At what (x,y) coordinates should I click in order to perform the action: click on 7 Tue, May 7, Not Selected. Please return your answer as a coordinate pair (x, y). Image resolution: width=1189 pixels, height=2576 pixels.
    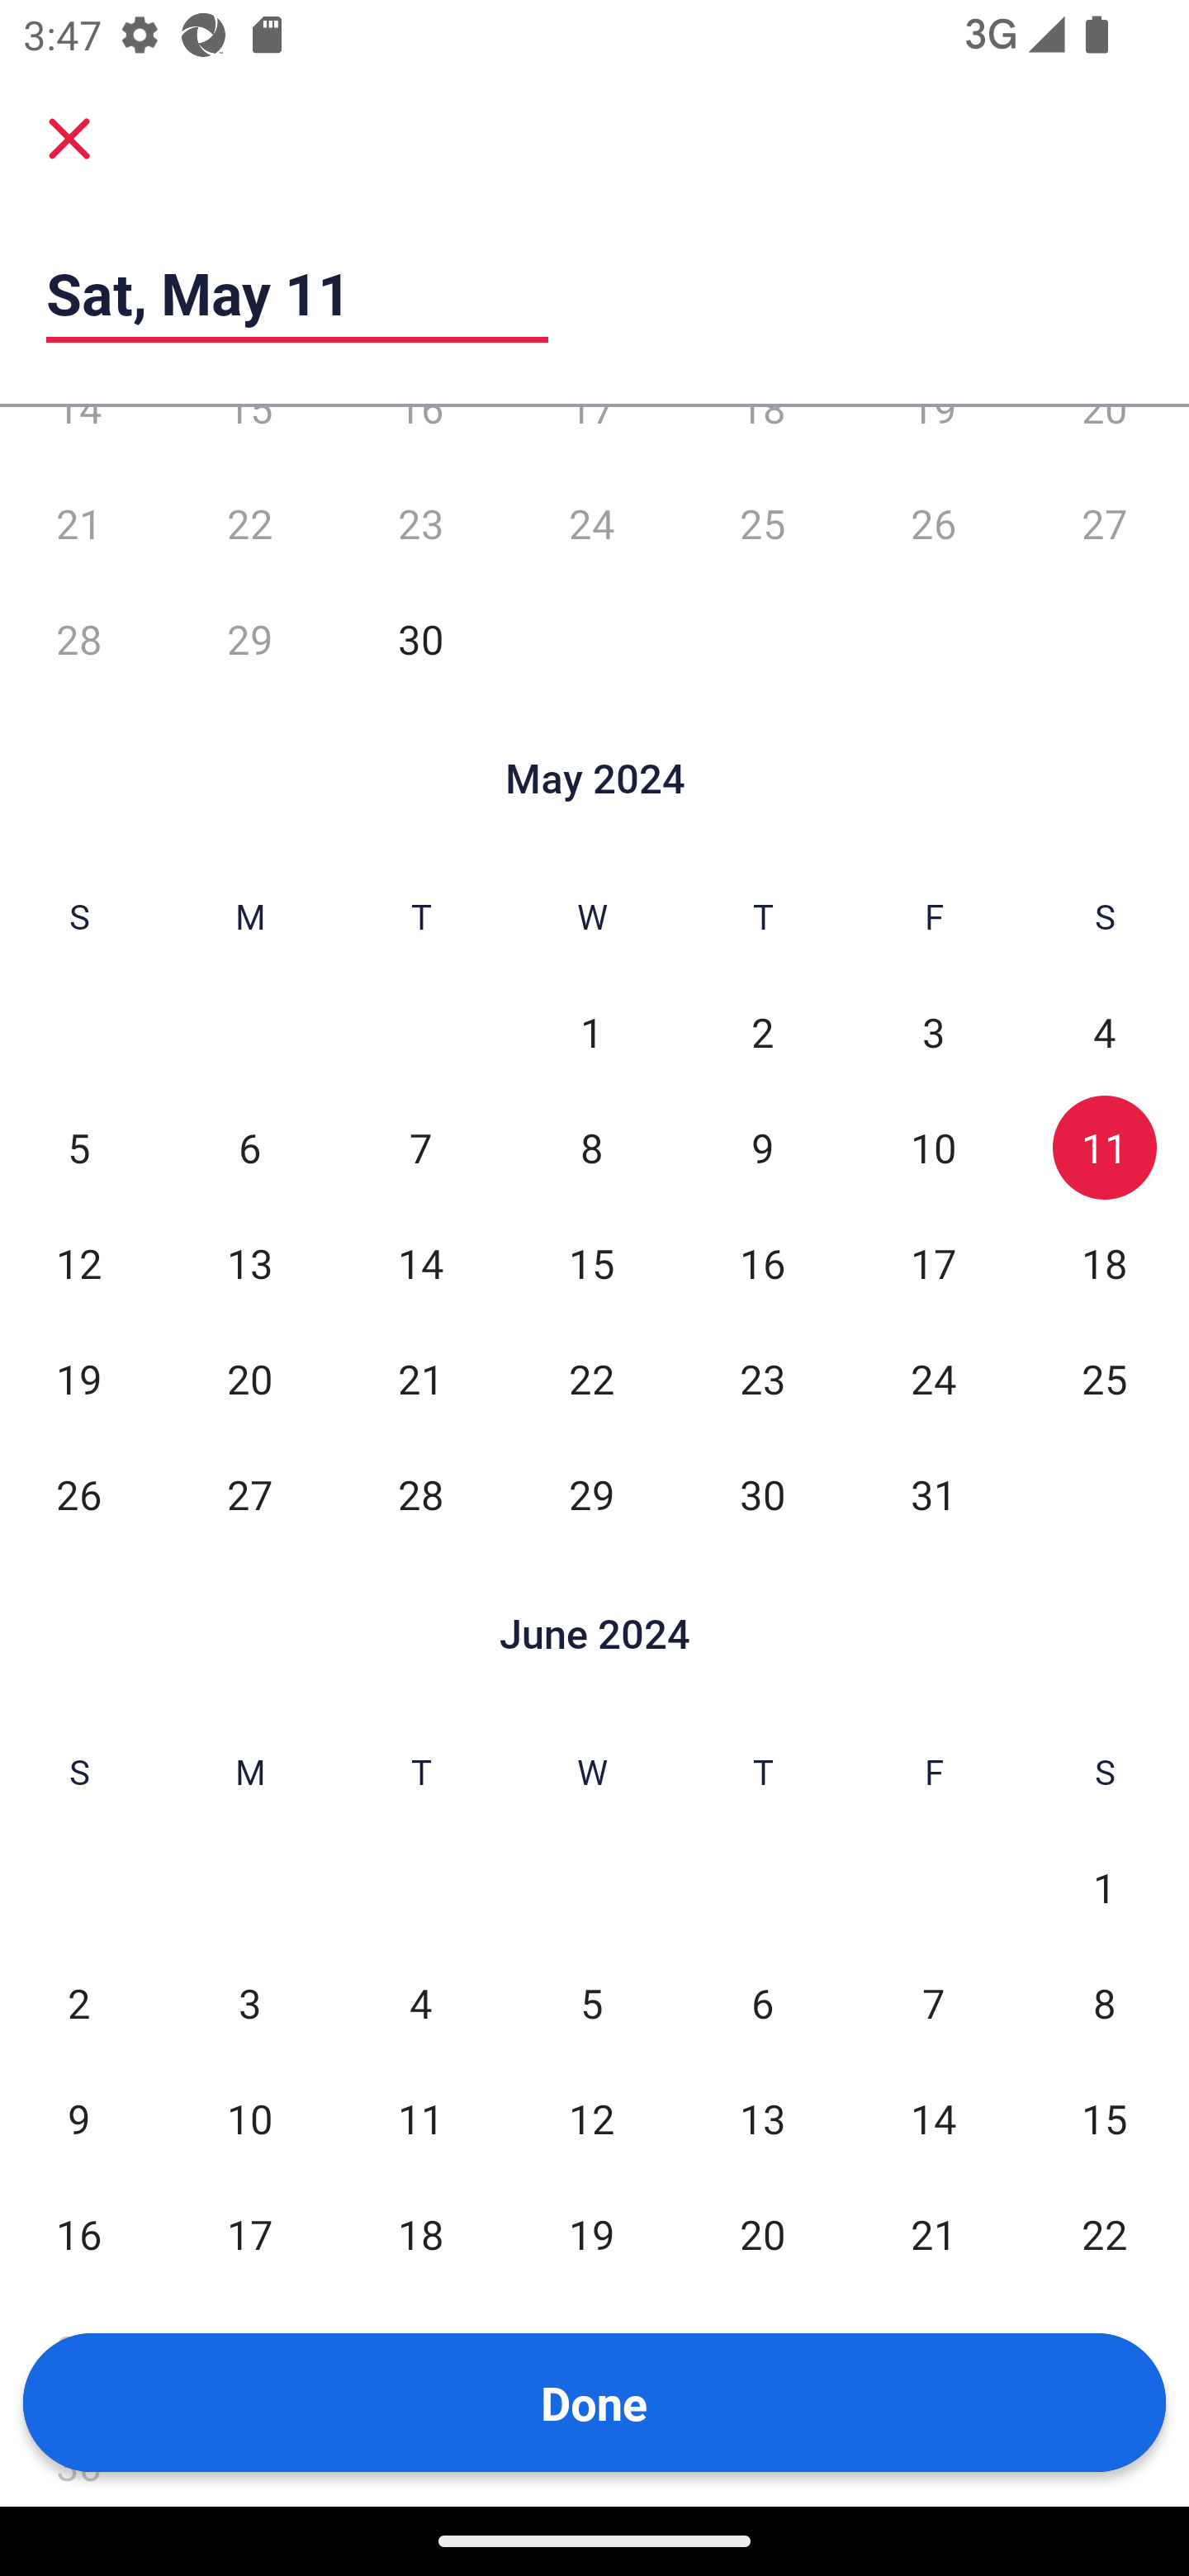
    Looking at the image, I should click on (421, 1148).